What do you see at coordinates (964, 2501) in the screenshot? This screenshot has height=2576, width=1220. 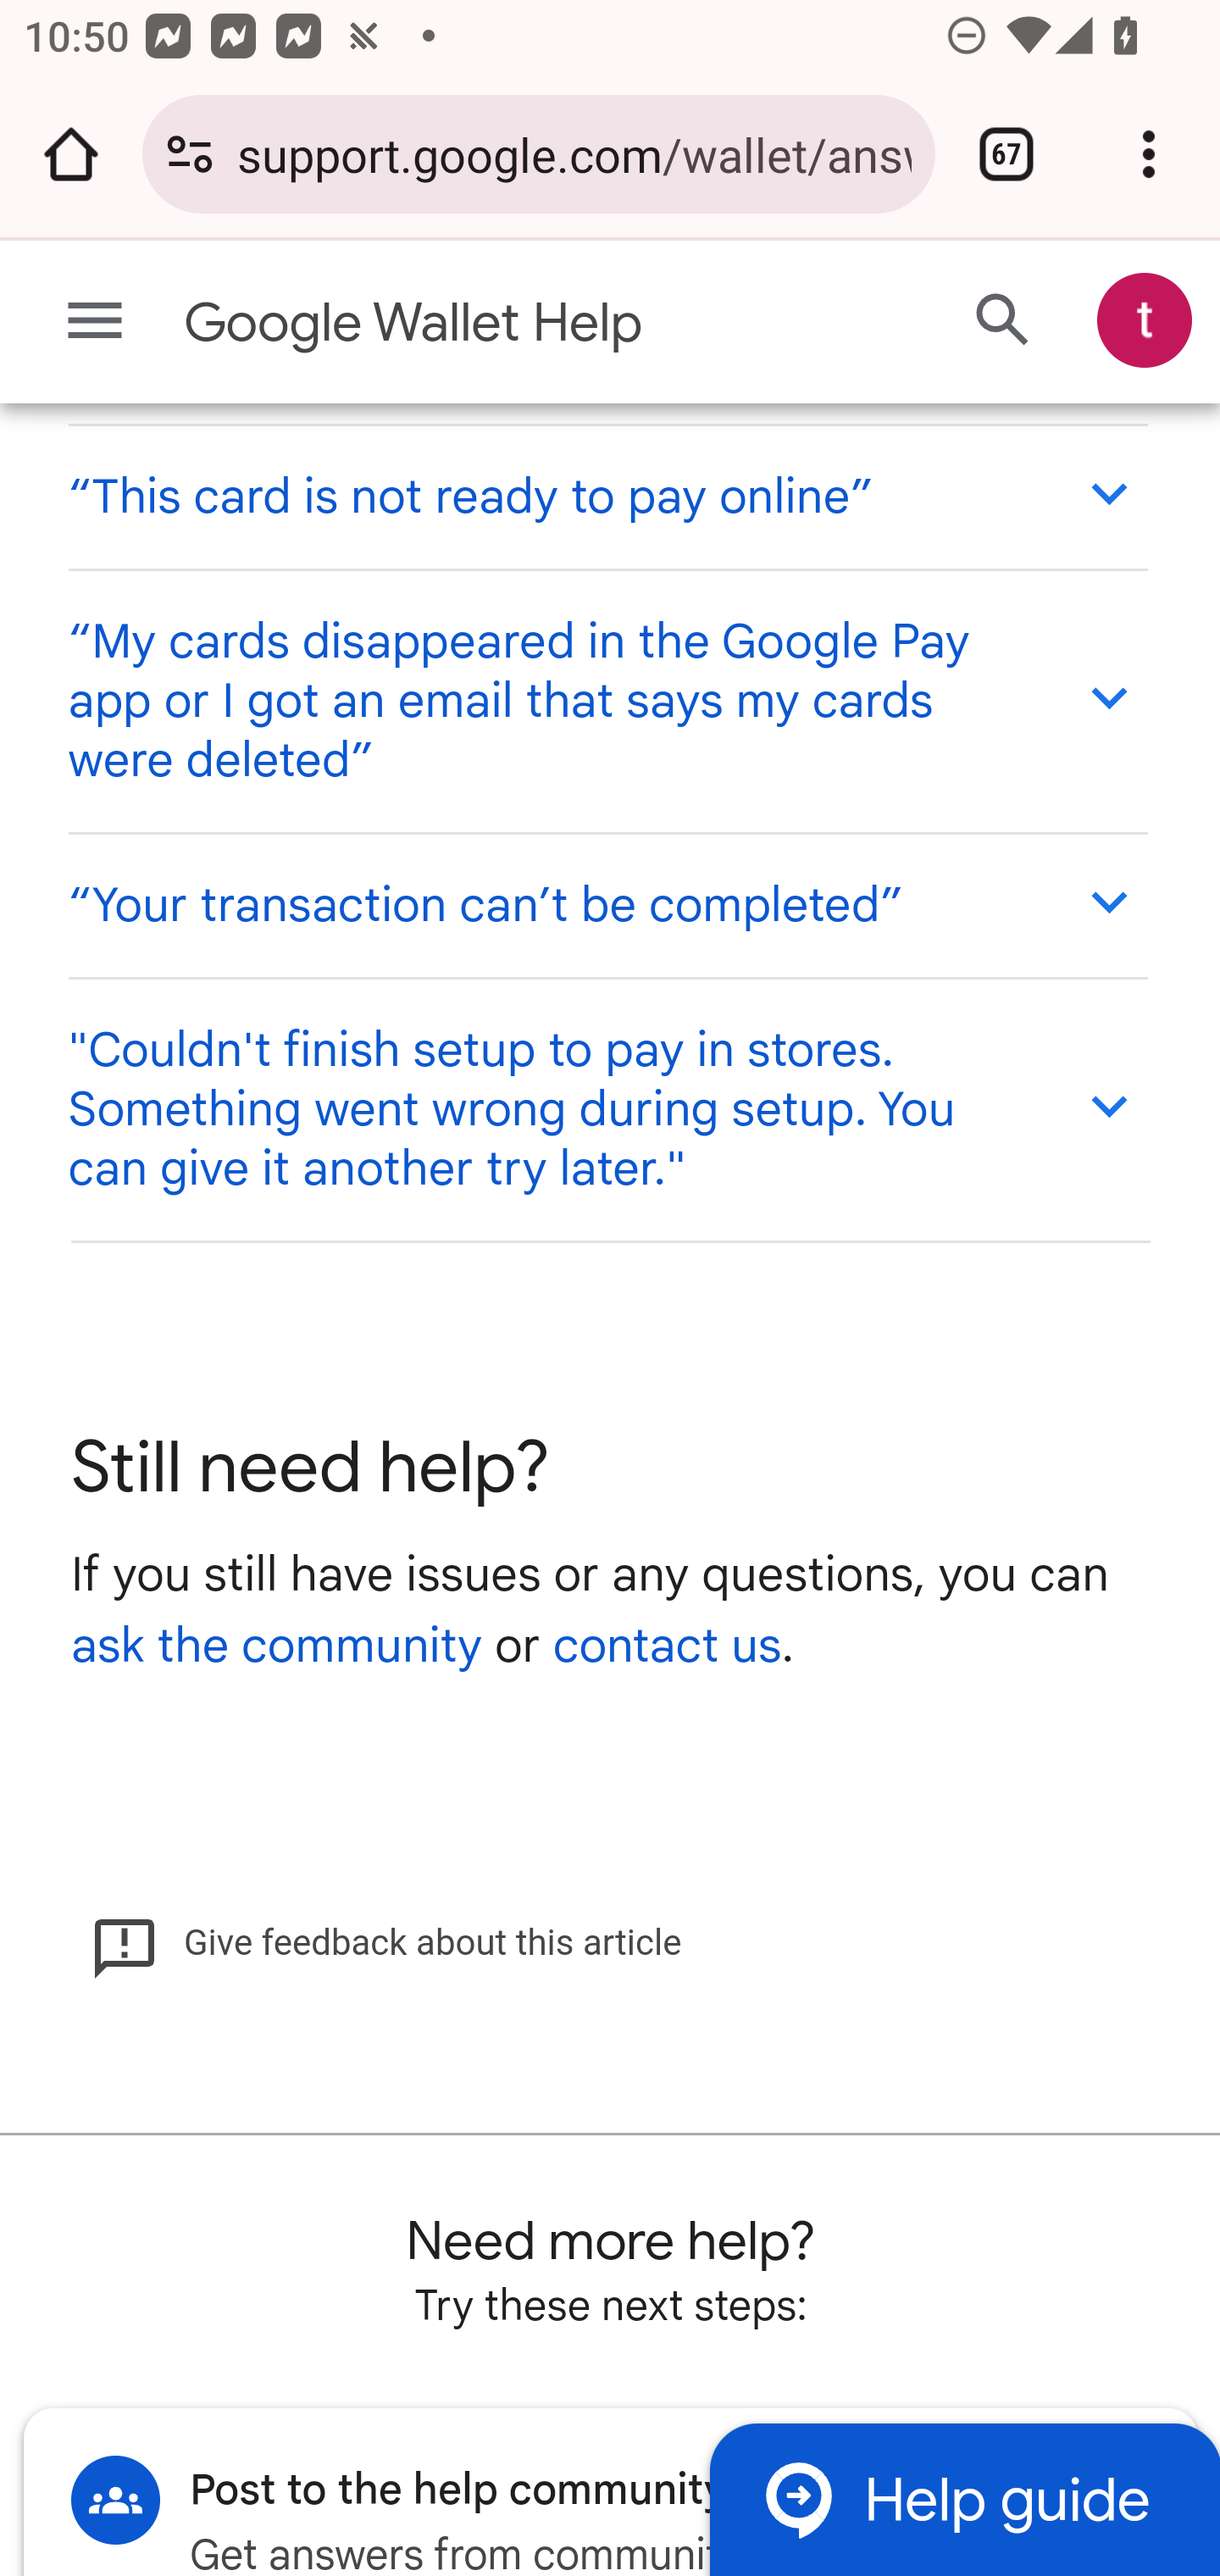 I see `Help guide` at bounding box center [964, 2501].